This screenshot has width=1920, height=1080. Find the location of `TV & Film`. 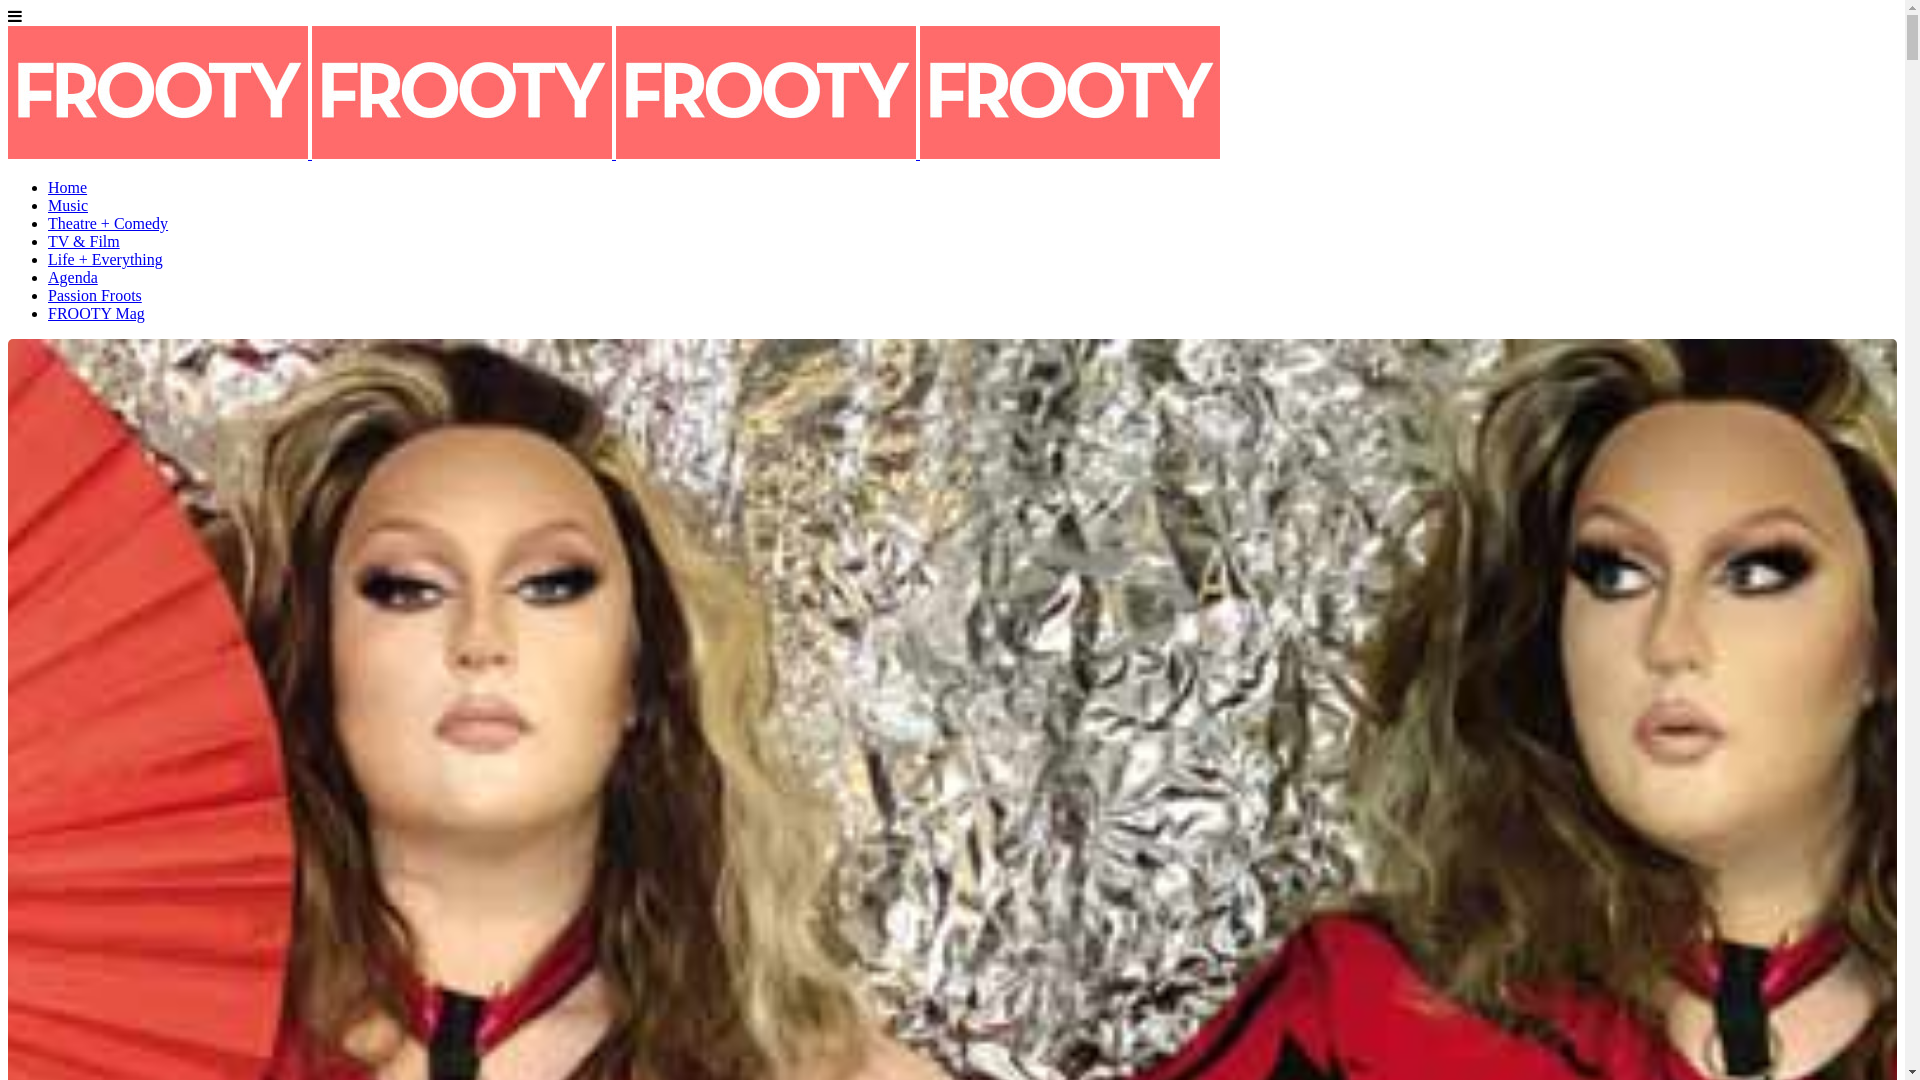

TV & Film is located at coordinates (84, 242).